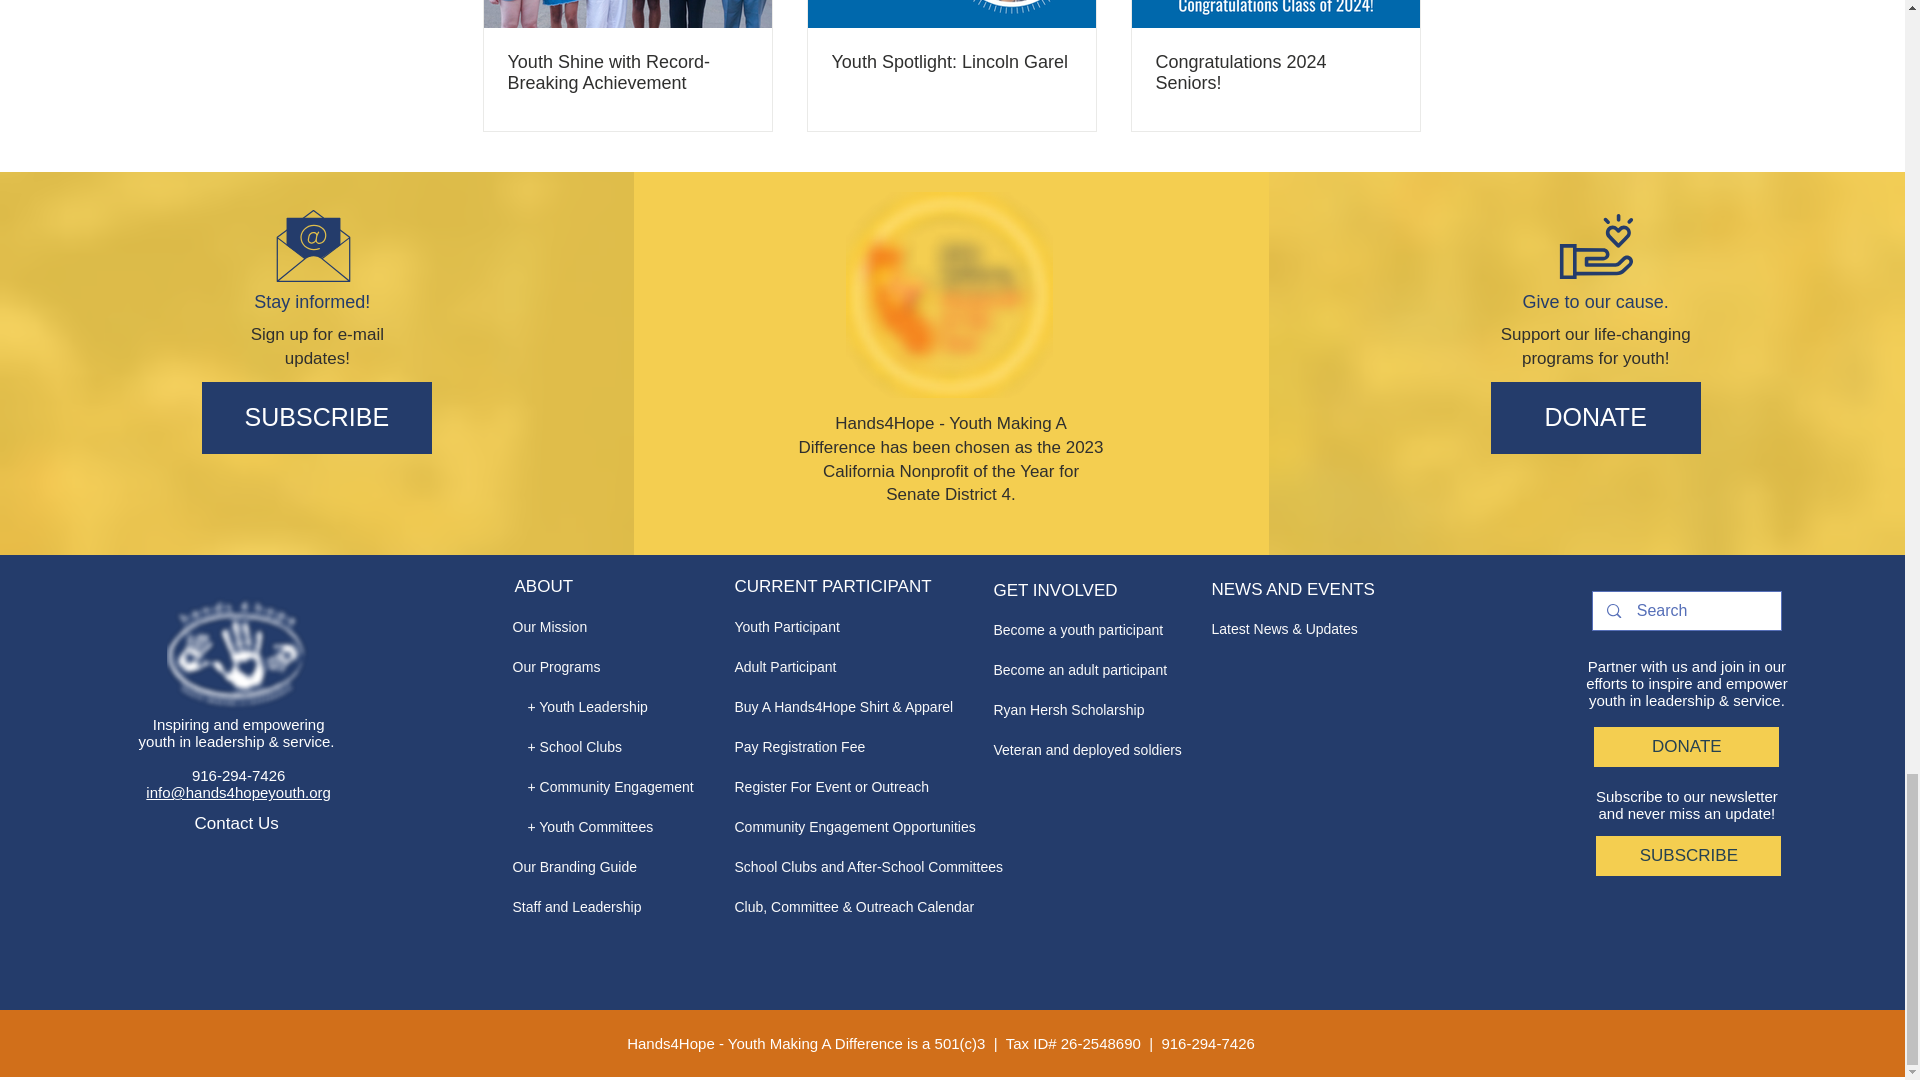 Image resolution: width=1920 pixels, height=1080 pixels. What do you see at coordinates (316, 418) in the screenshot?
I see `SUBSCRIBE` at bounding box center [316, 418].